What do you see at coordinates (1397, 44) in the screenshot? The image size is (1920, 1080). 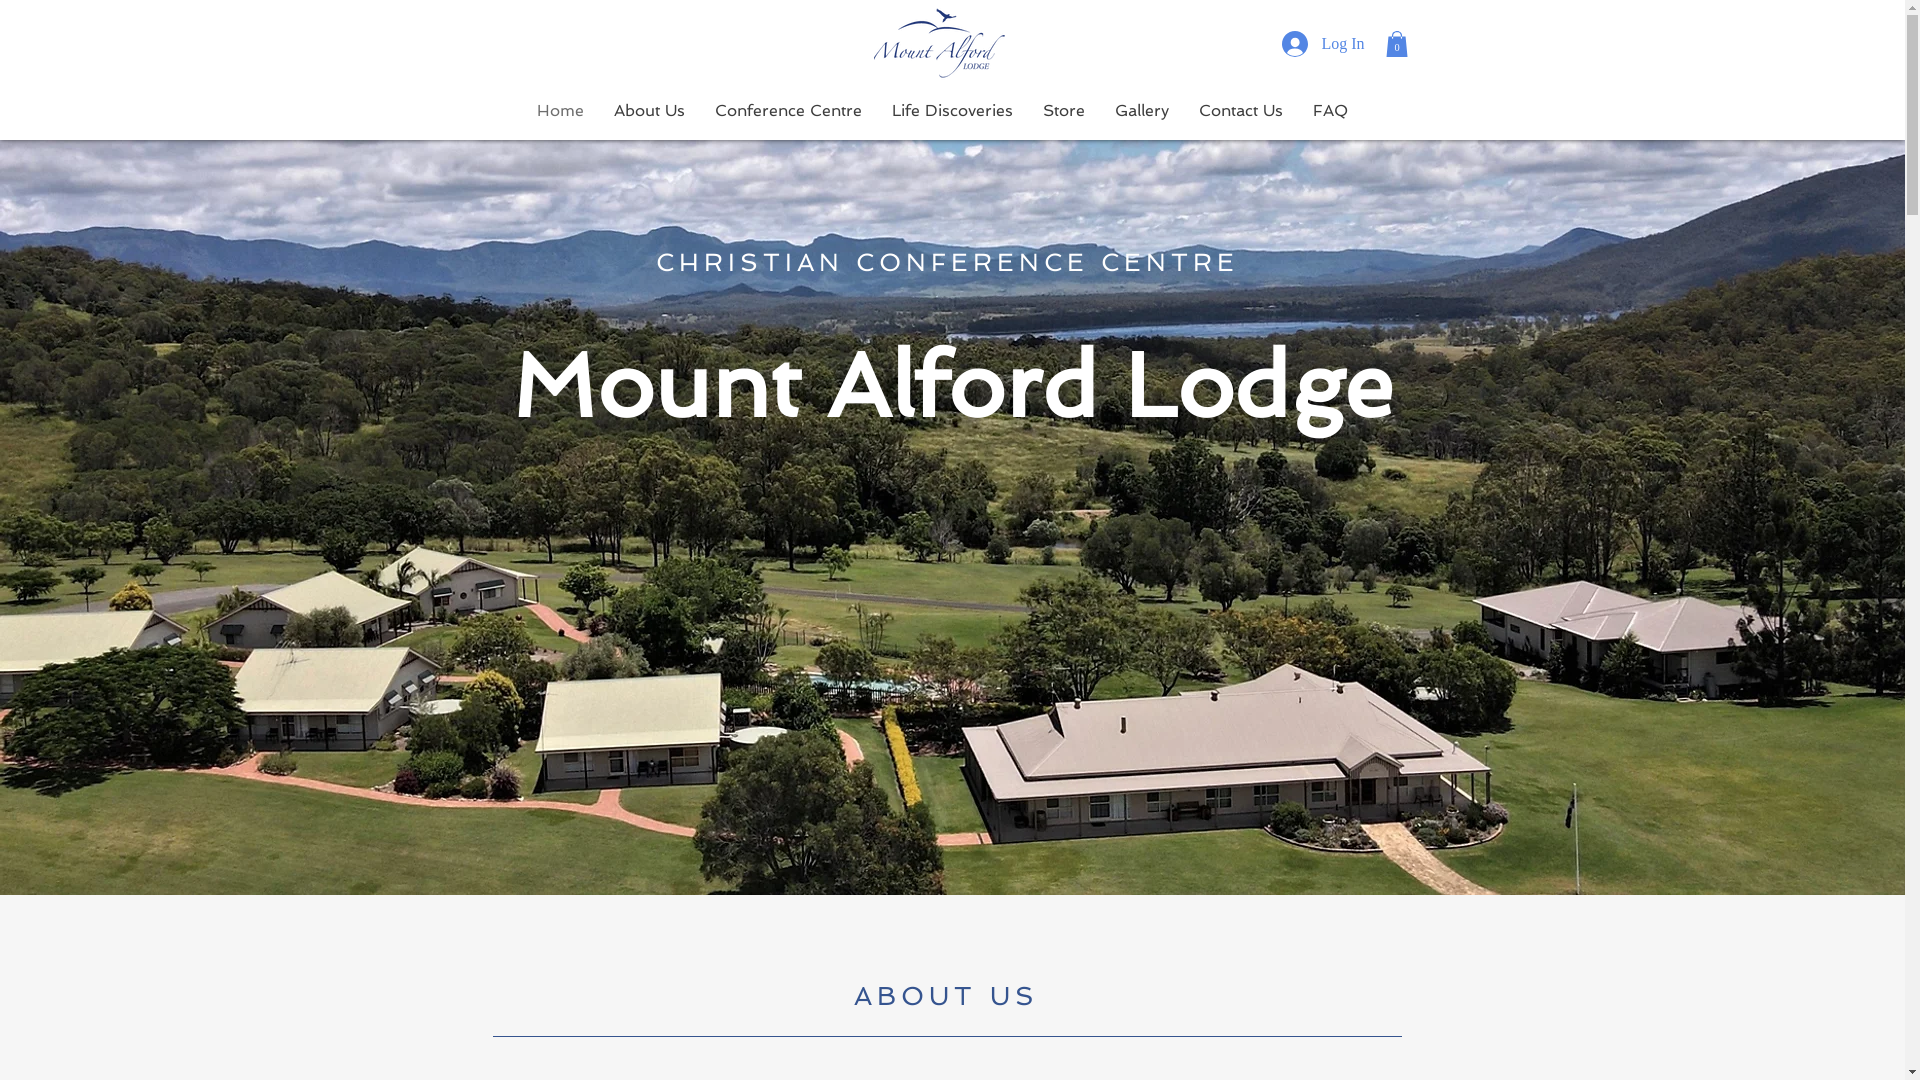 I see `0` at bounding box center [1397, 44].